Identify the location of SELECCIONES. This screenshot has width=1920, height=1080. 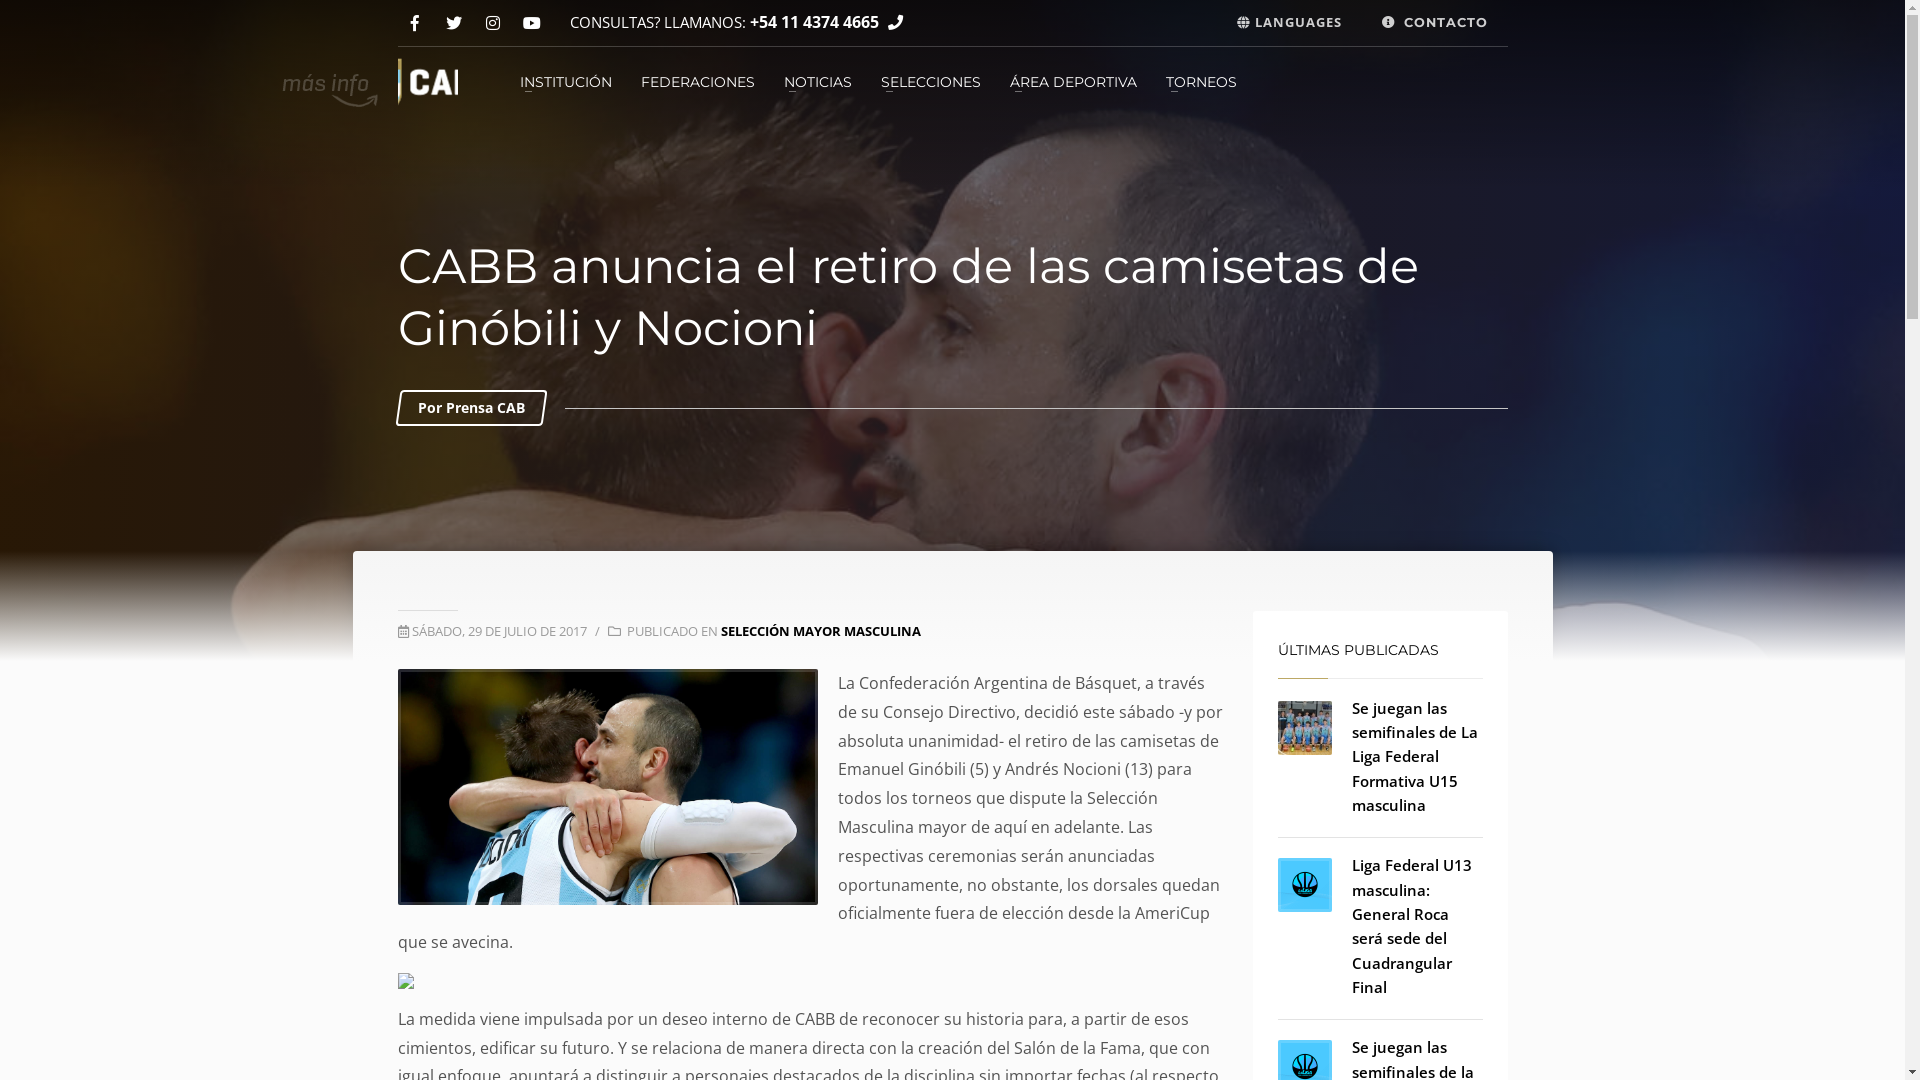
(930, 82).